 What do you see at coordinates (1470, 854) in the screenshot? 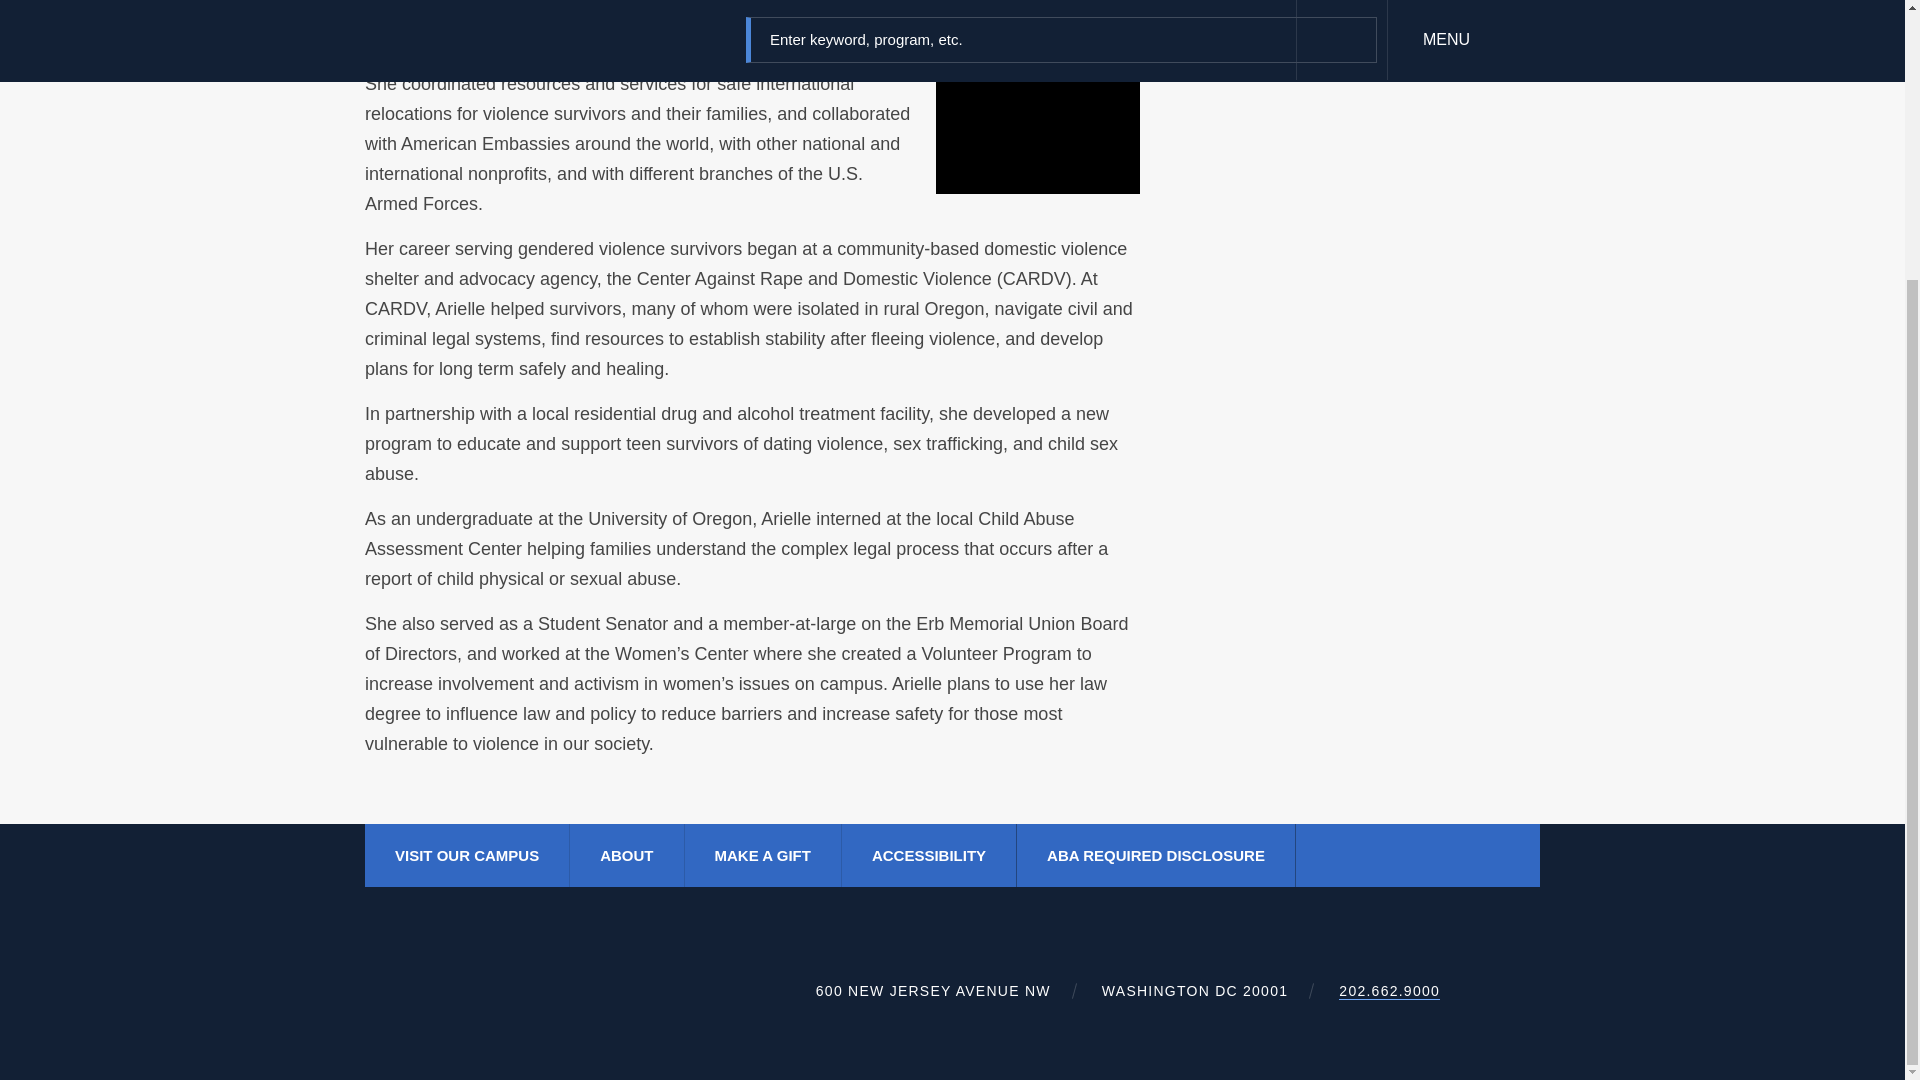
I see `YouTube` at bounding box center [1470, 854].